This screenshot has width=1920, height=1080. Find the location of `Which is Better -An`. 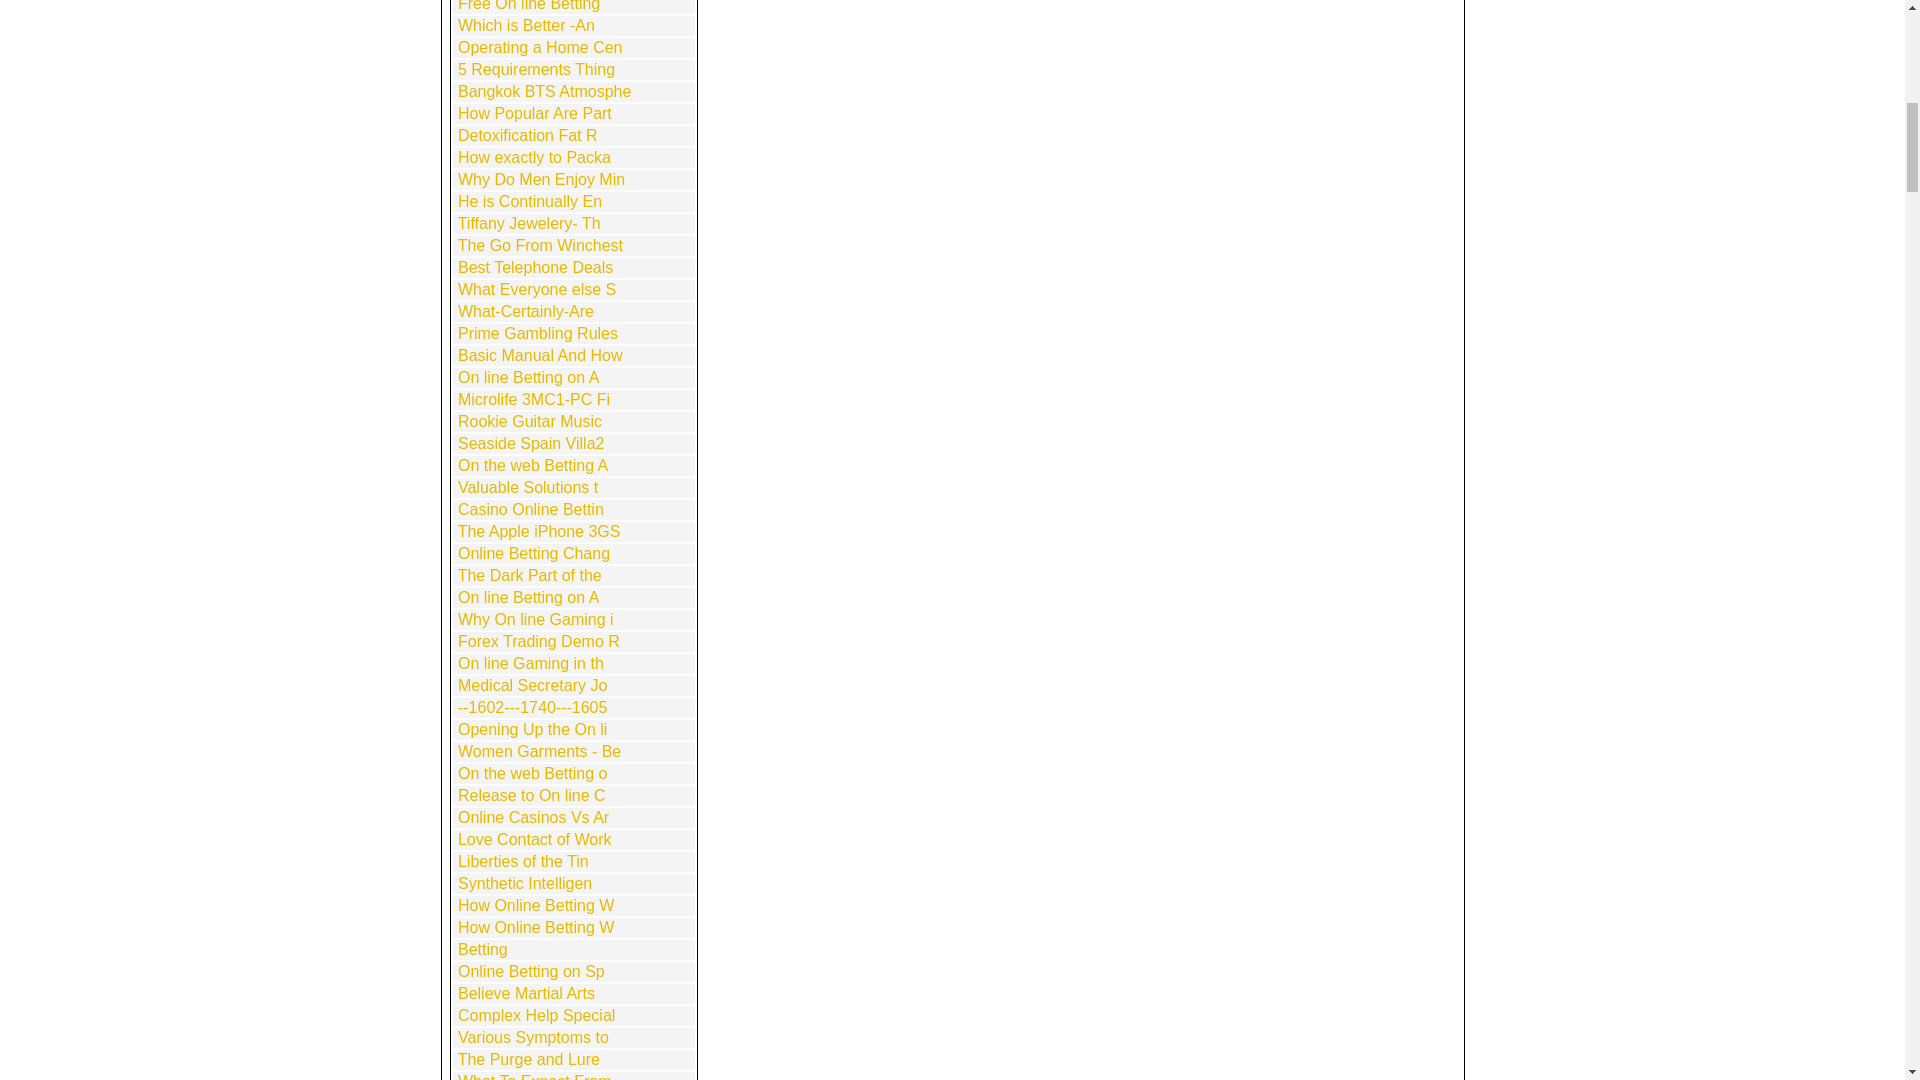

Which is Better -An is located at coordinates (526, 25).